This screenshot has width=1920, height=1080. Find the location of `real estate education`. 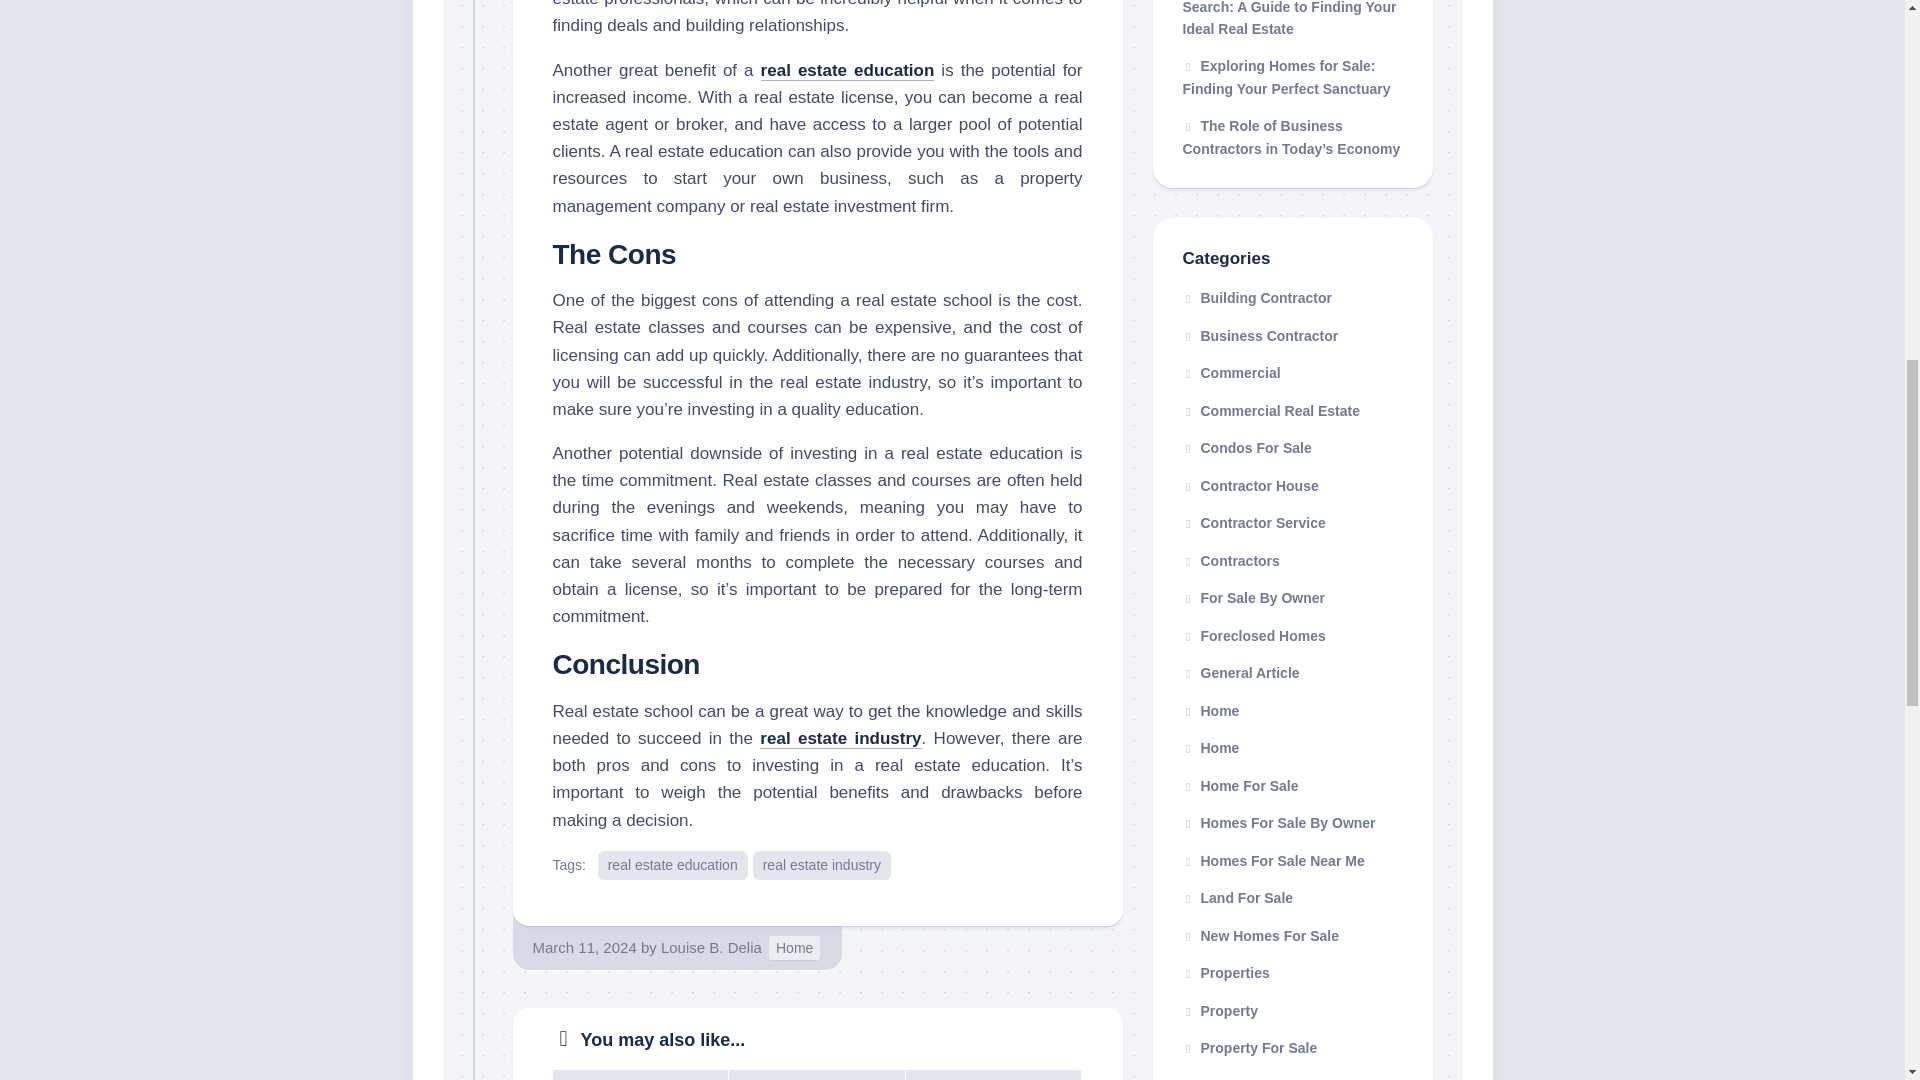

real estate education is located at coordinates (672, 866).